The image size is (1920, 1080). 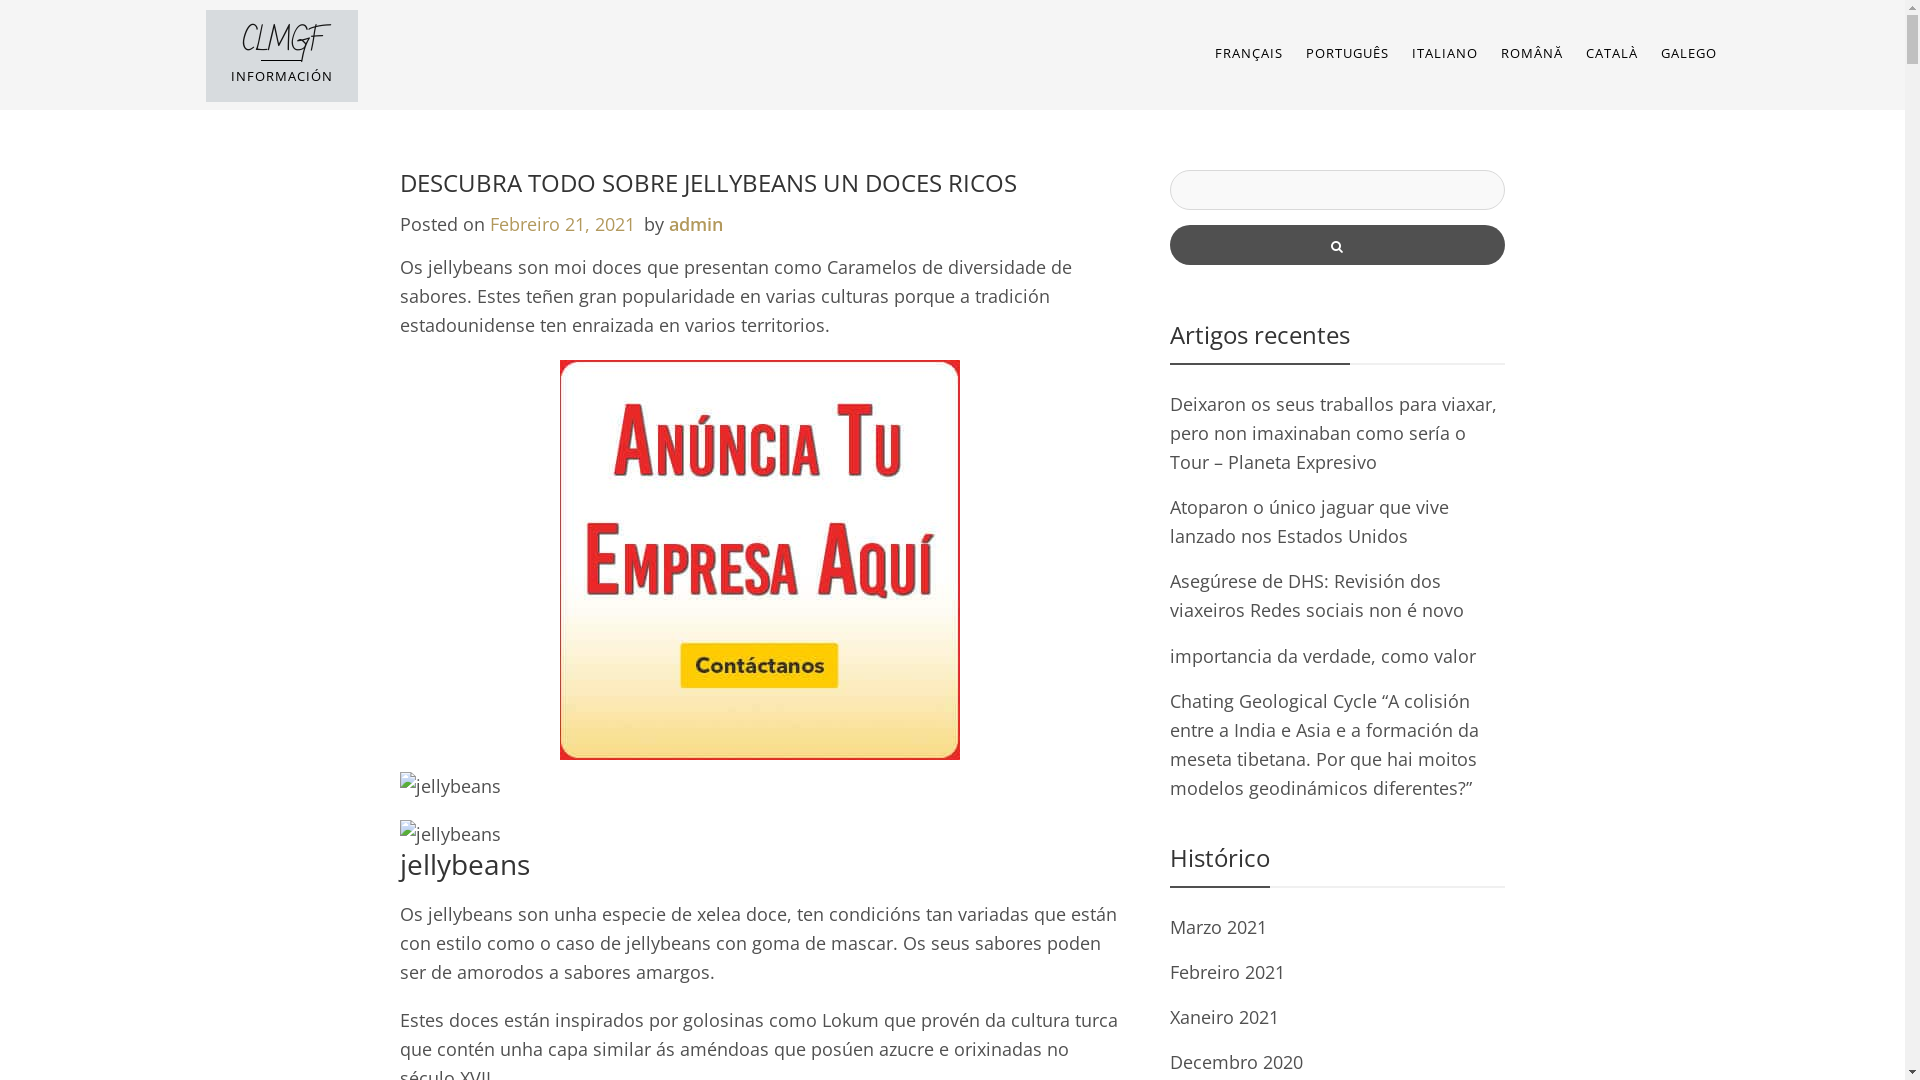 I want to click on Febreiro 21, 2021, so click(x=562, y=224).